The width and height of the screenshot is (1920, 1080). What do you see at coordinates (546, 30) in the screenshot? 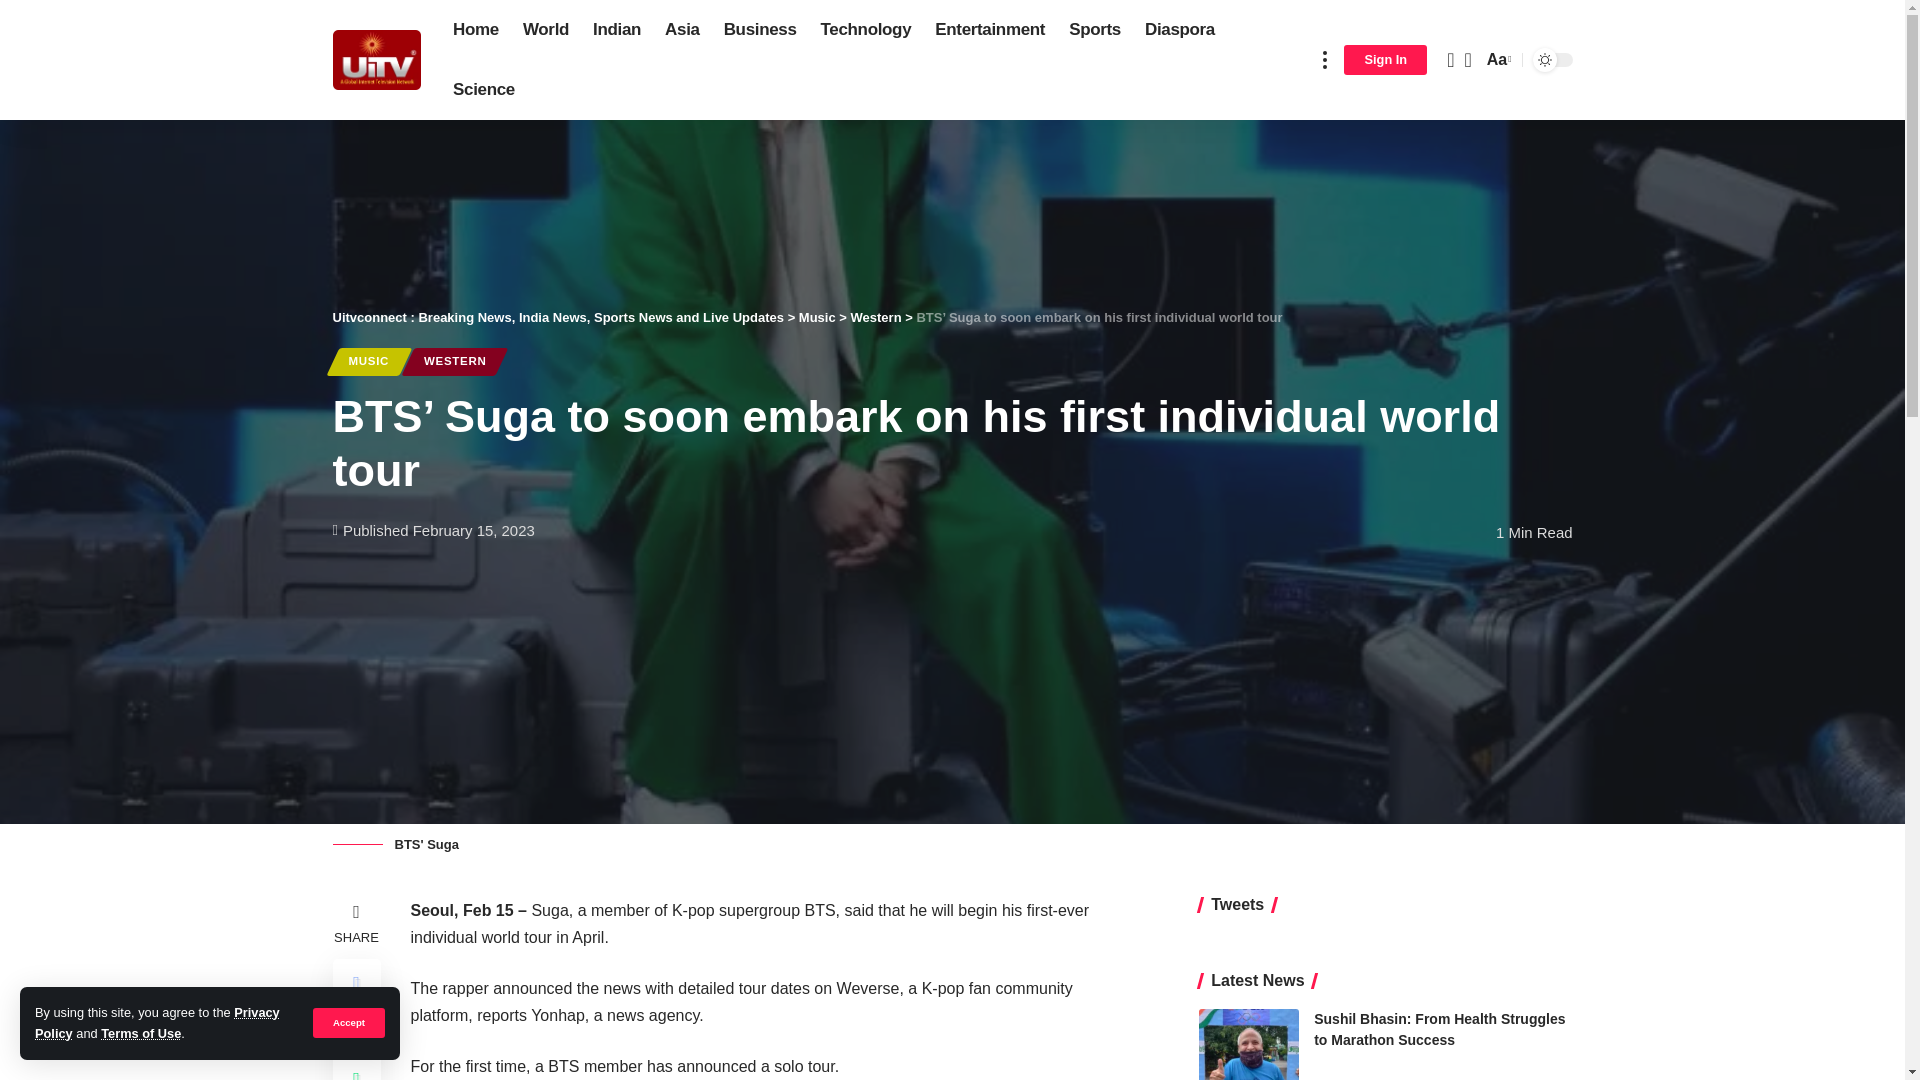
I see `World` at bounding box center [546, 30].